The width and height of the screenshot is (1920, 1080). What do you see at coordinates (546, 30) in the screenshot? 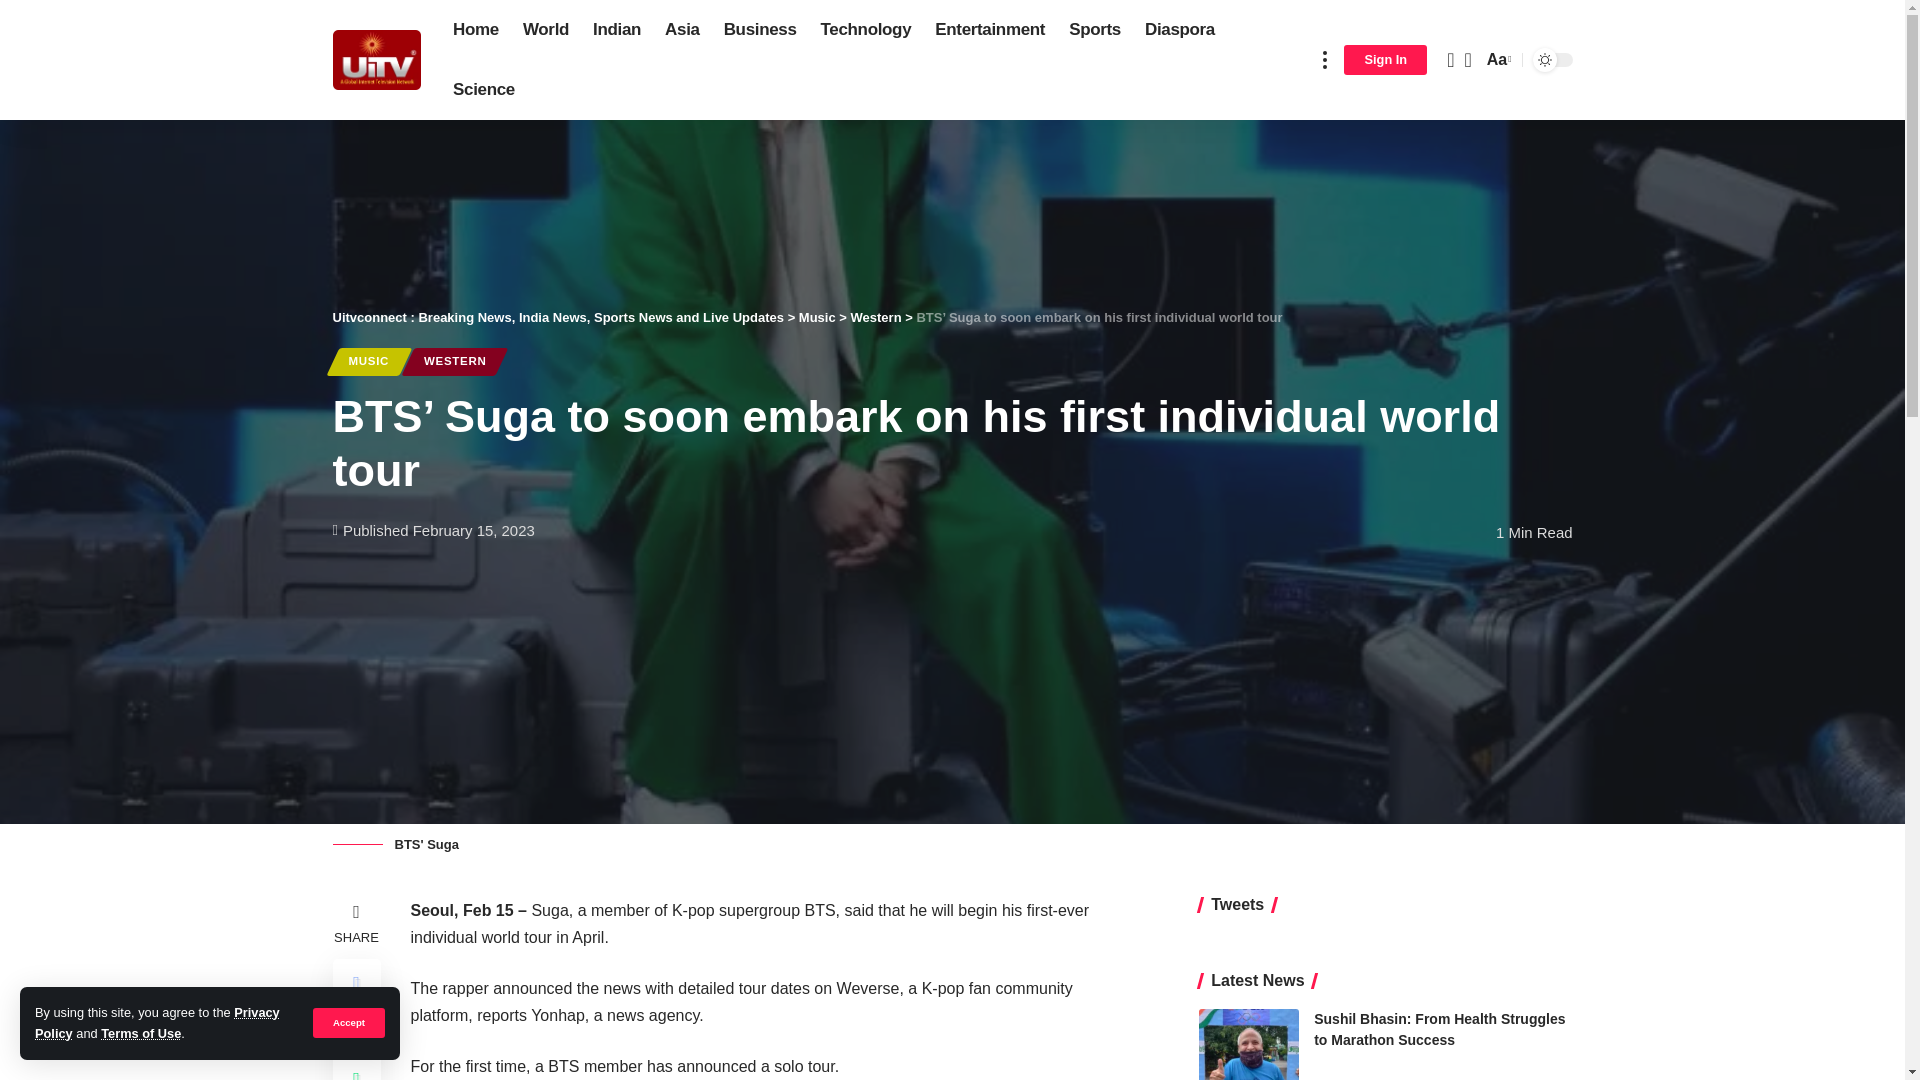
I see `World` at bounding box center [546, 30].